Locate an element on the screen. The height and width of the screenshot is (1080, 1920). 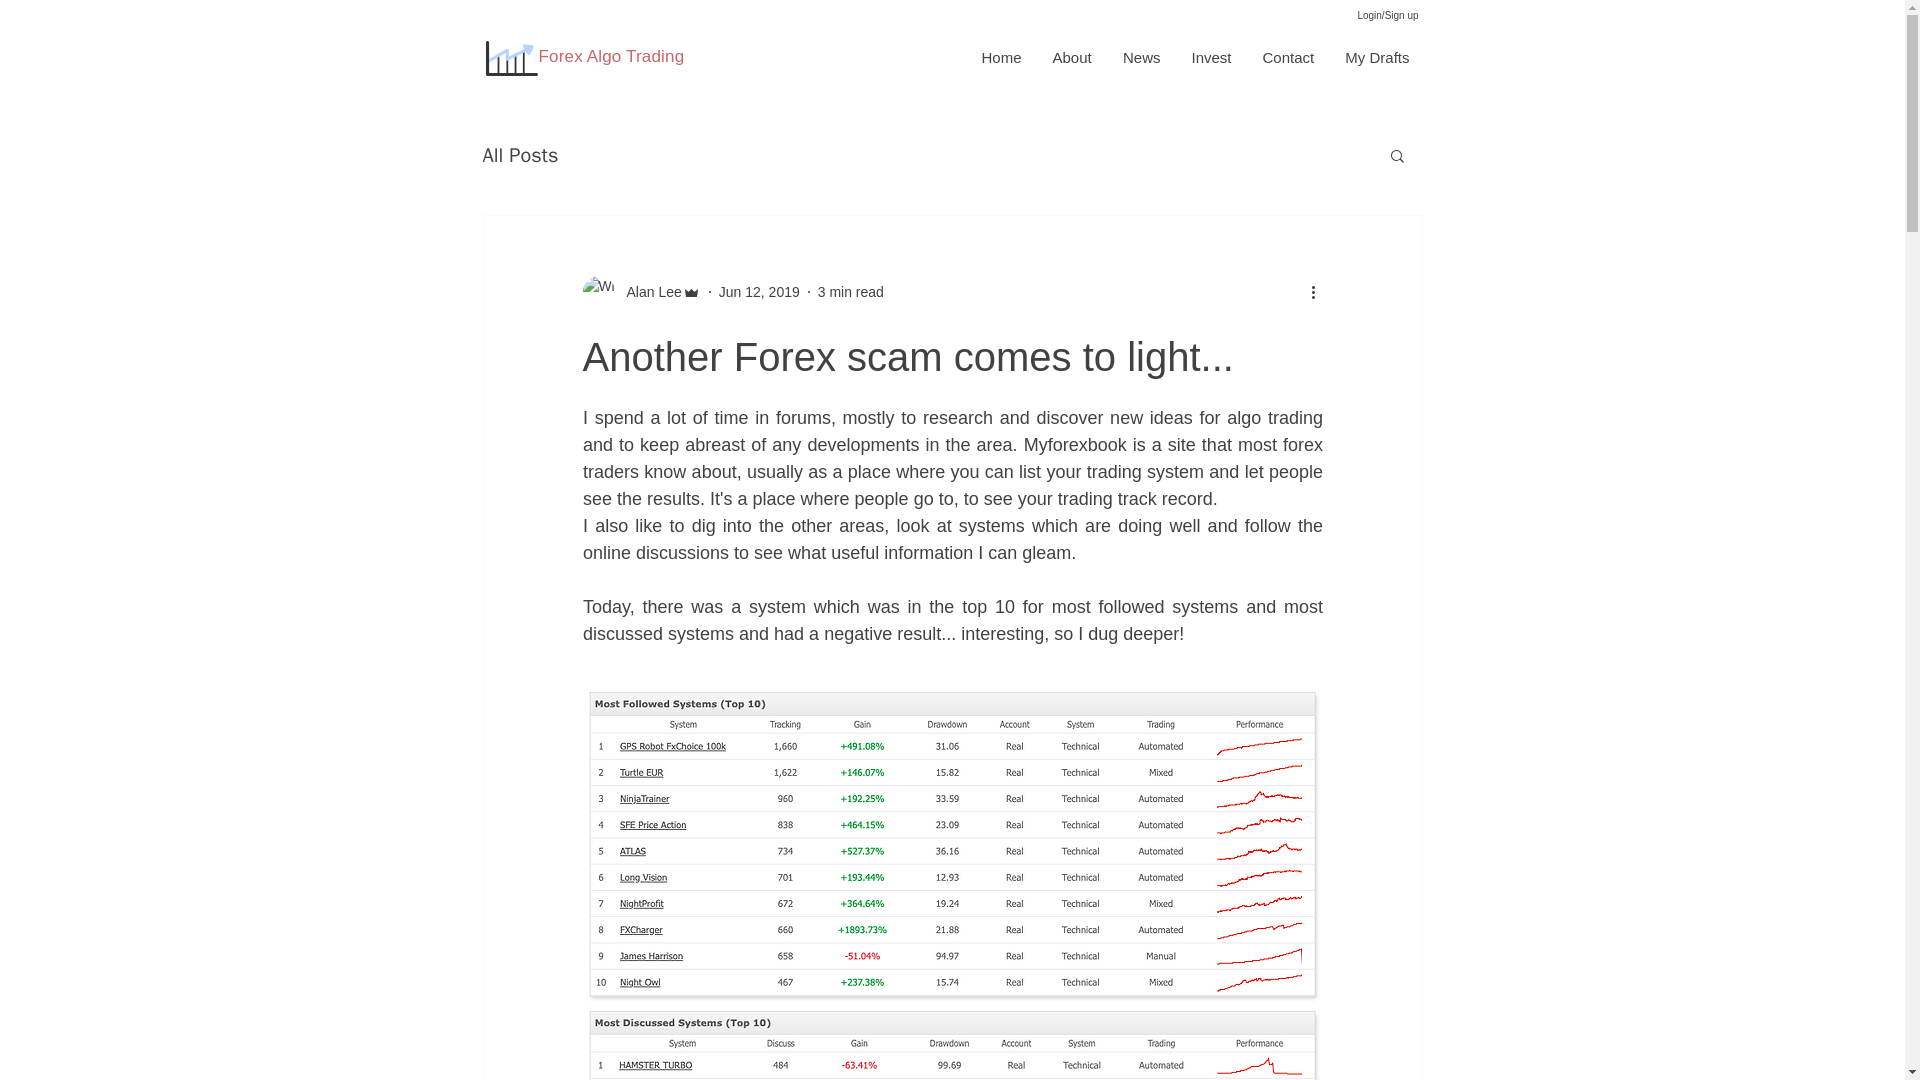
Alan Lee is located at coordinates (640, 292).